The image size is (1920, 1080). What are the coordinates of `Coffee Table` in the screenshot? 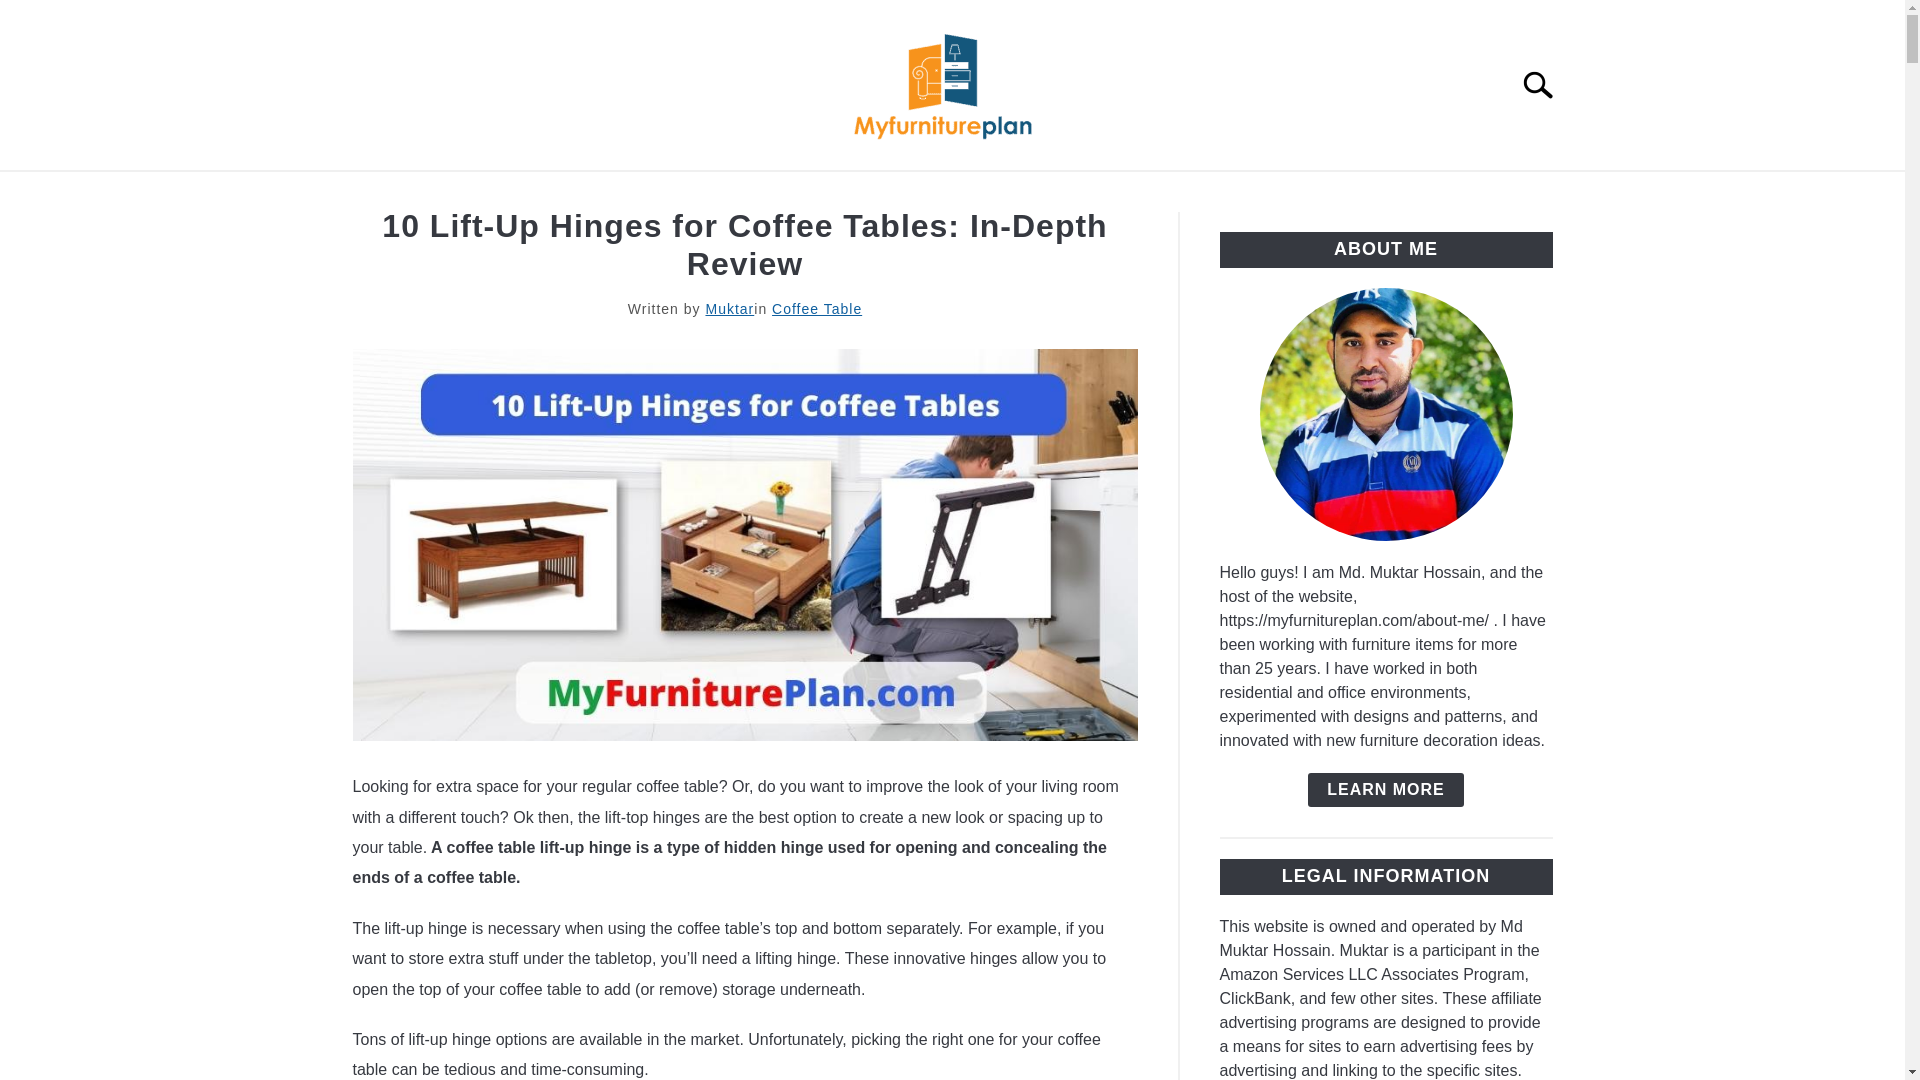 It's located at (816, 309).